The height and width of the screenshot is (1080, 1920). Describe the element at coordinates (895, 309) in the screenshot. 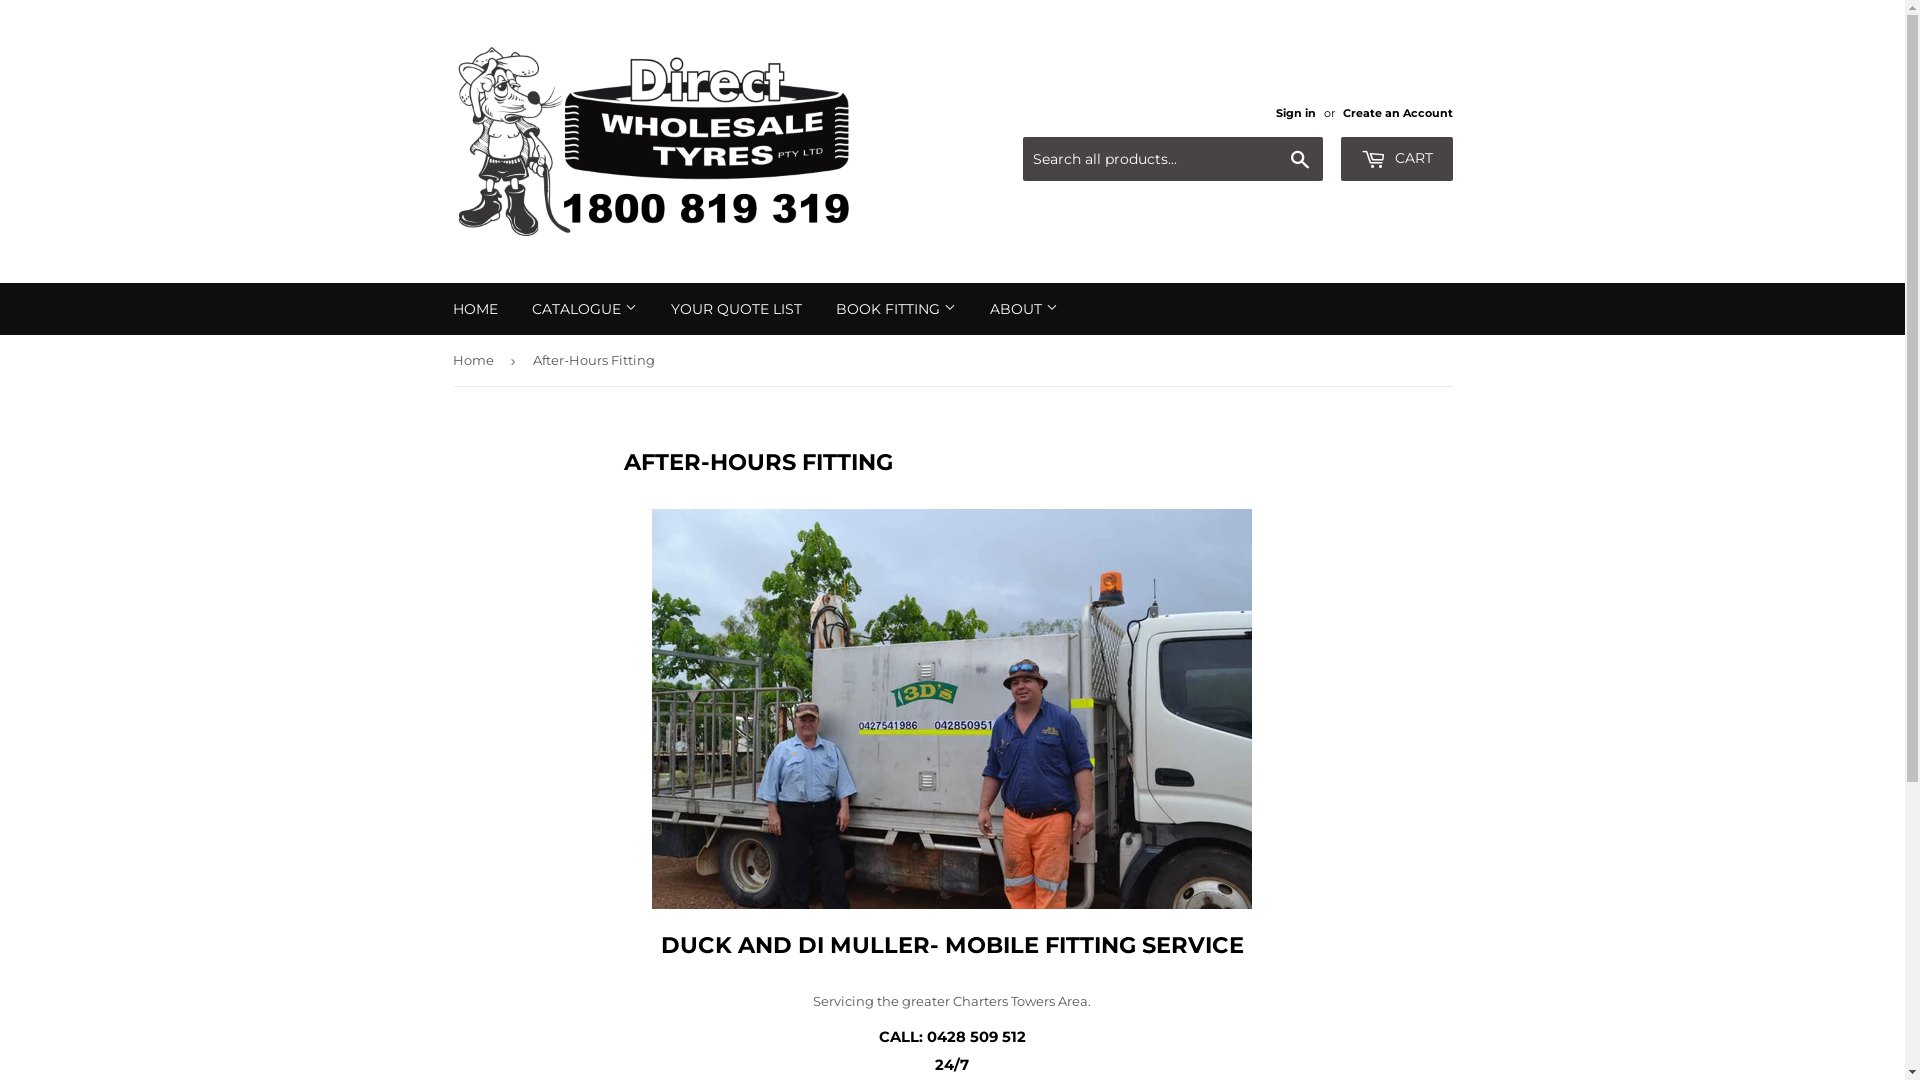

I see `BOOK FITTING` at that location.